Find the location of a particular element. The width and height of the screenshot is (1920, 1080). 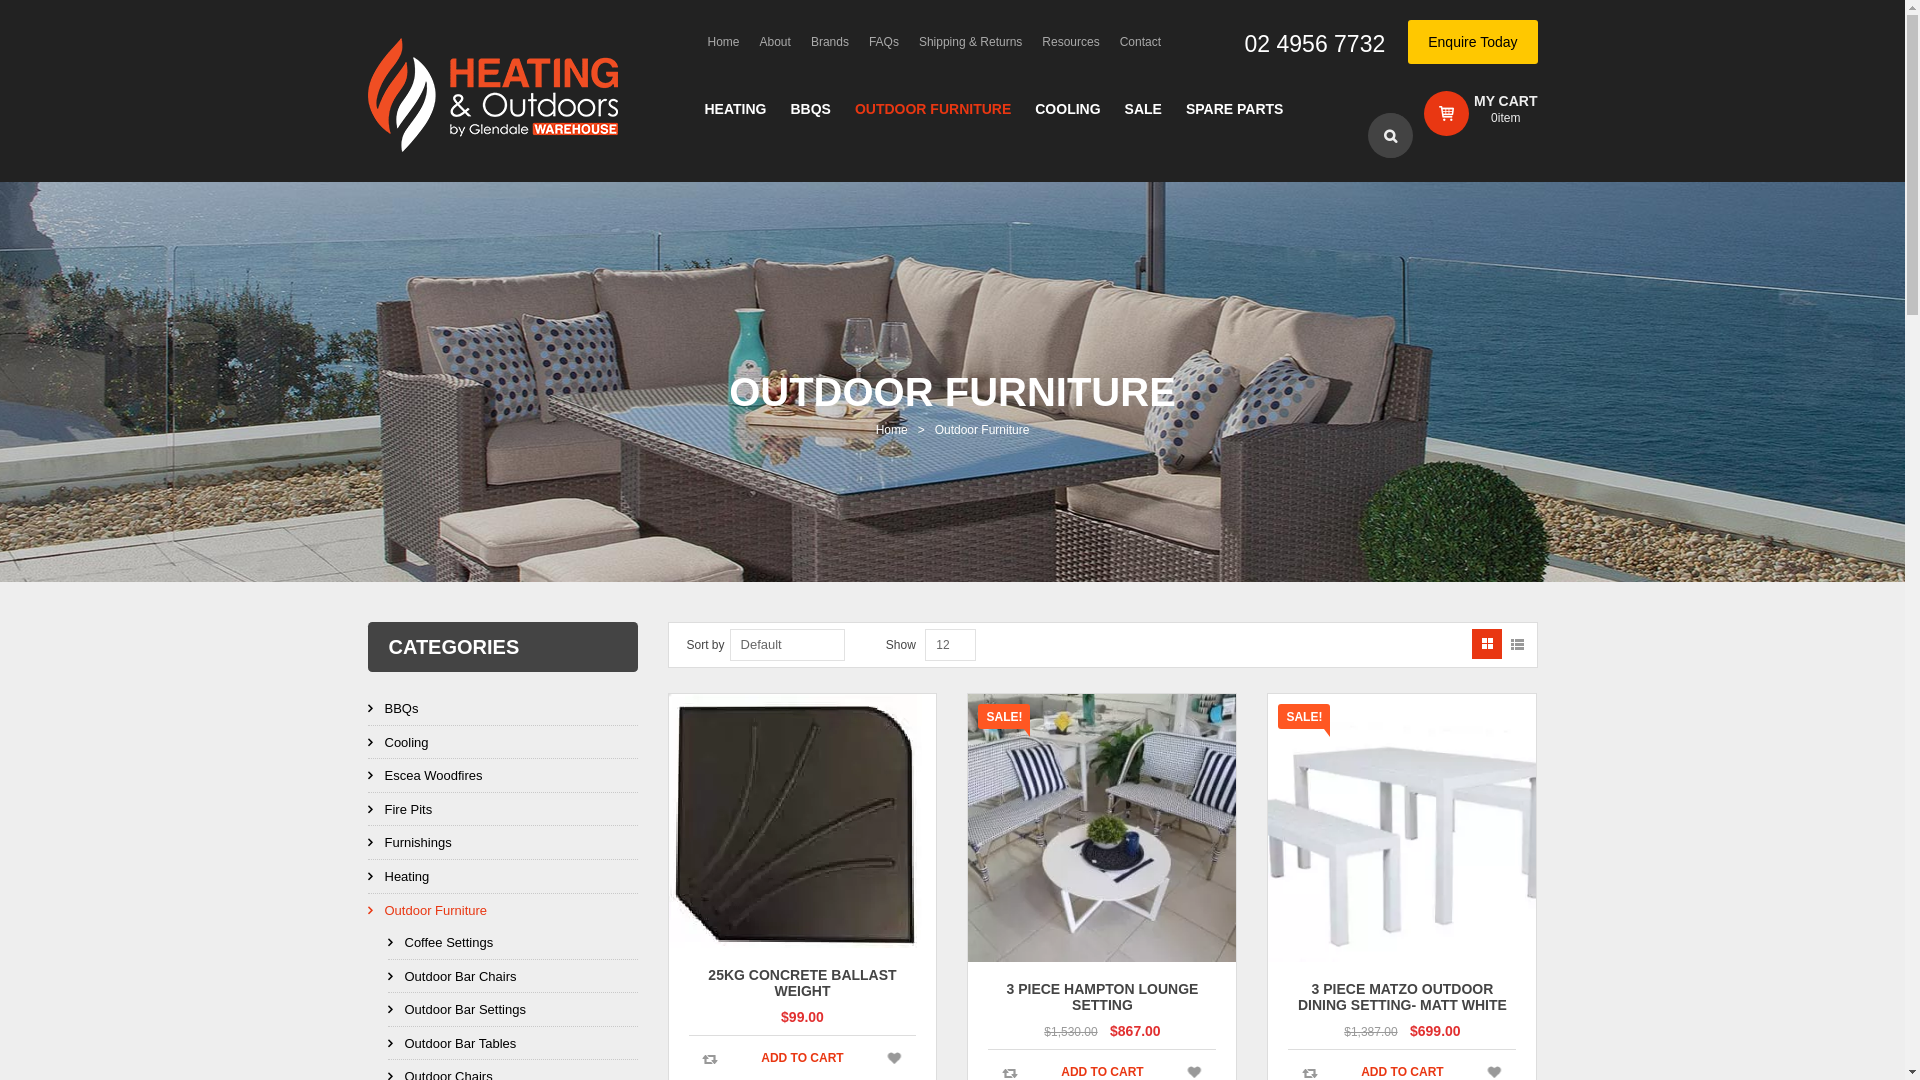

Search is located at coordinates (1390, 136).